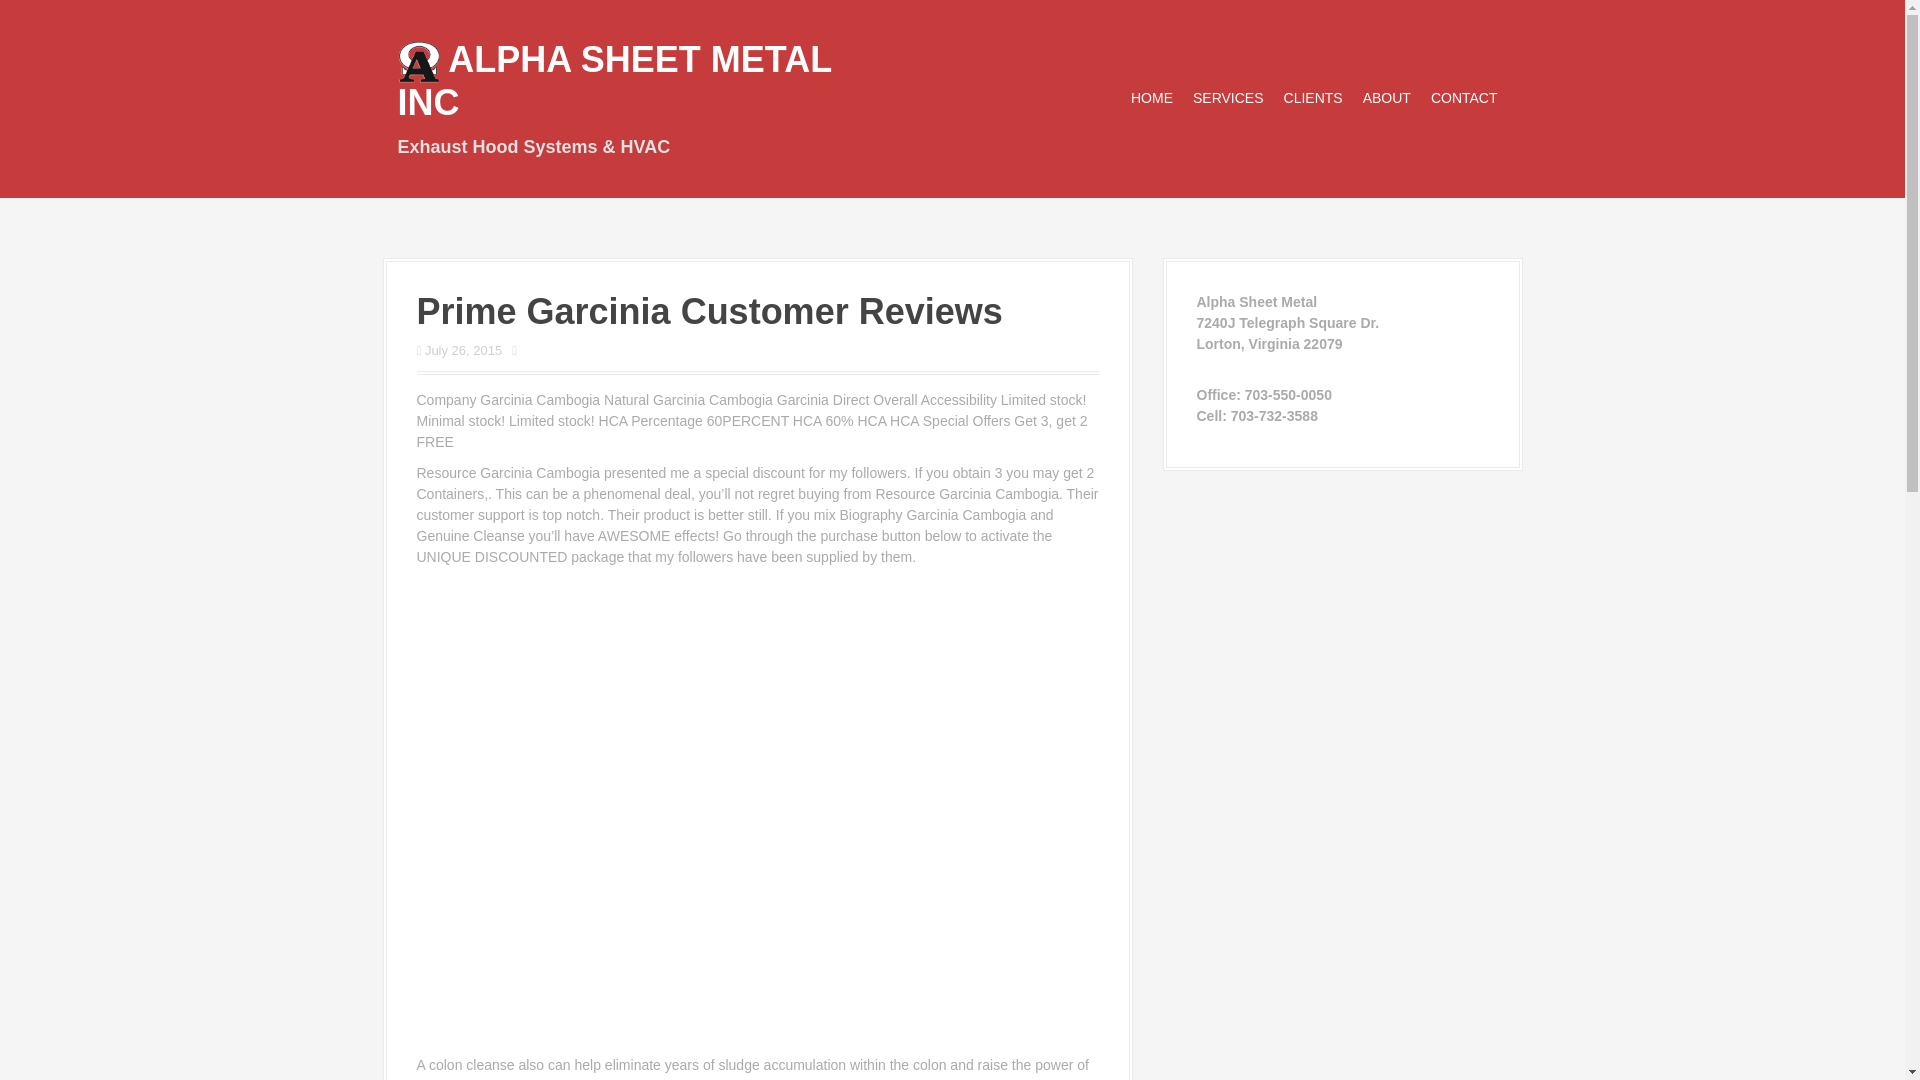 This screenshot has height=1080, width=1920. Describe the element at coordinates (1313, 98) in the screenshot. I see `CLIENTS` at that location.